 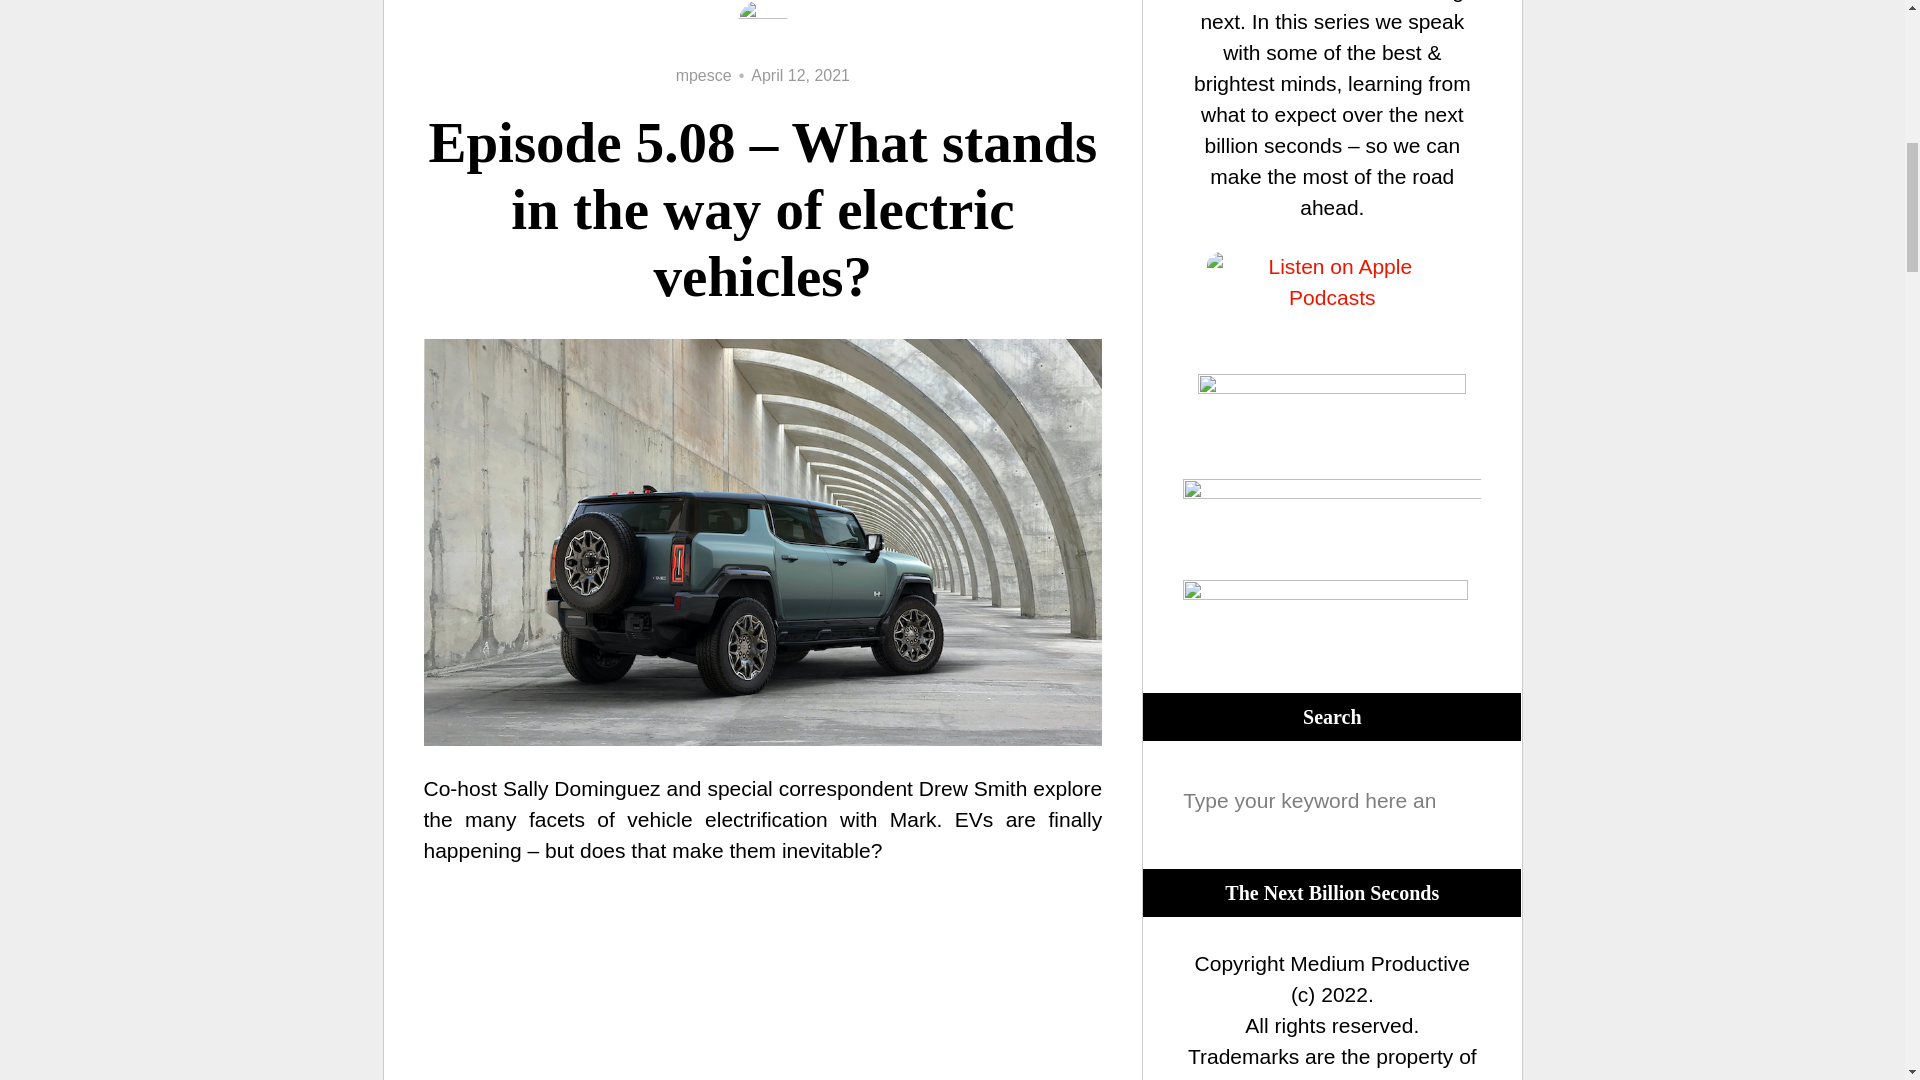 What do you see at coordinates (763, 984) in the screenshot?
I see `What stands in the way of electric vehicles?` at bounding box center [763, 984].